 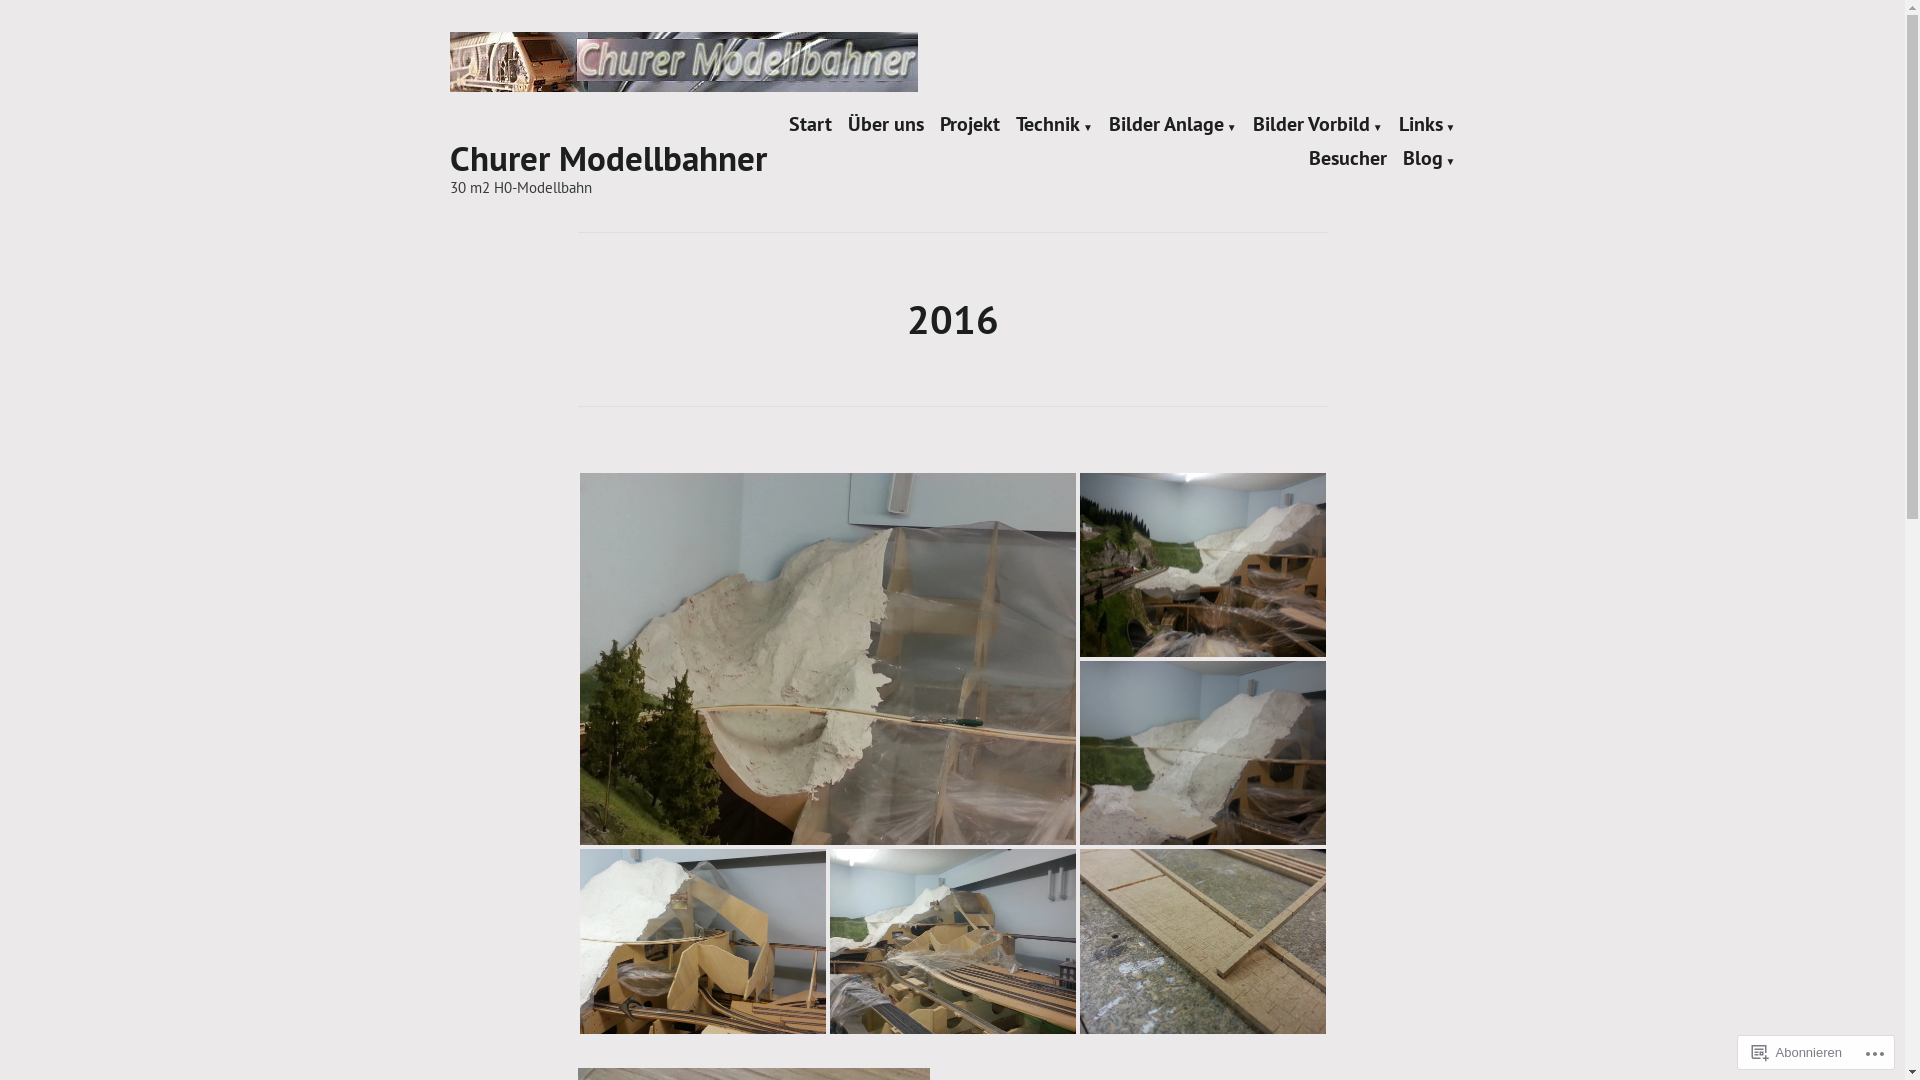 I want to click on Besucher, so click(x=1348, y=159).